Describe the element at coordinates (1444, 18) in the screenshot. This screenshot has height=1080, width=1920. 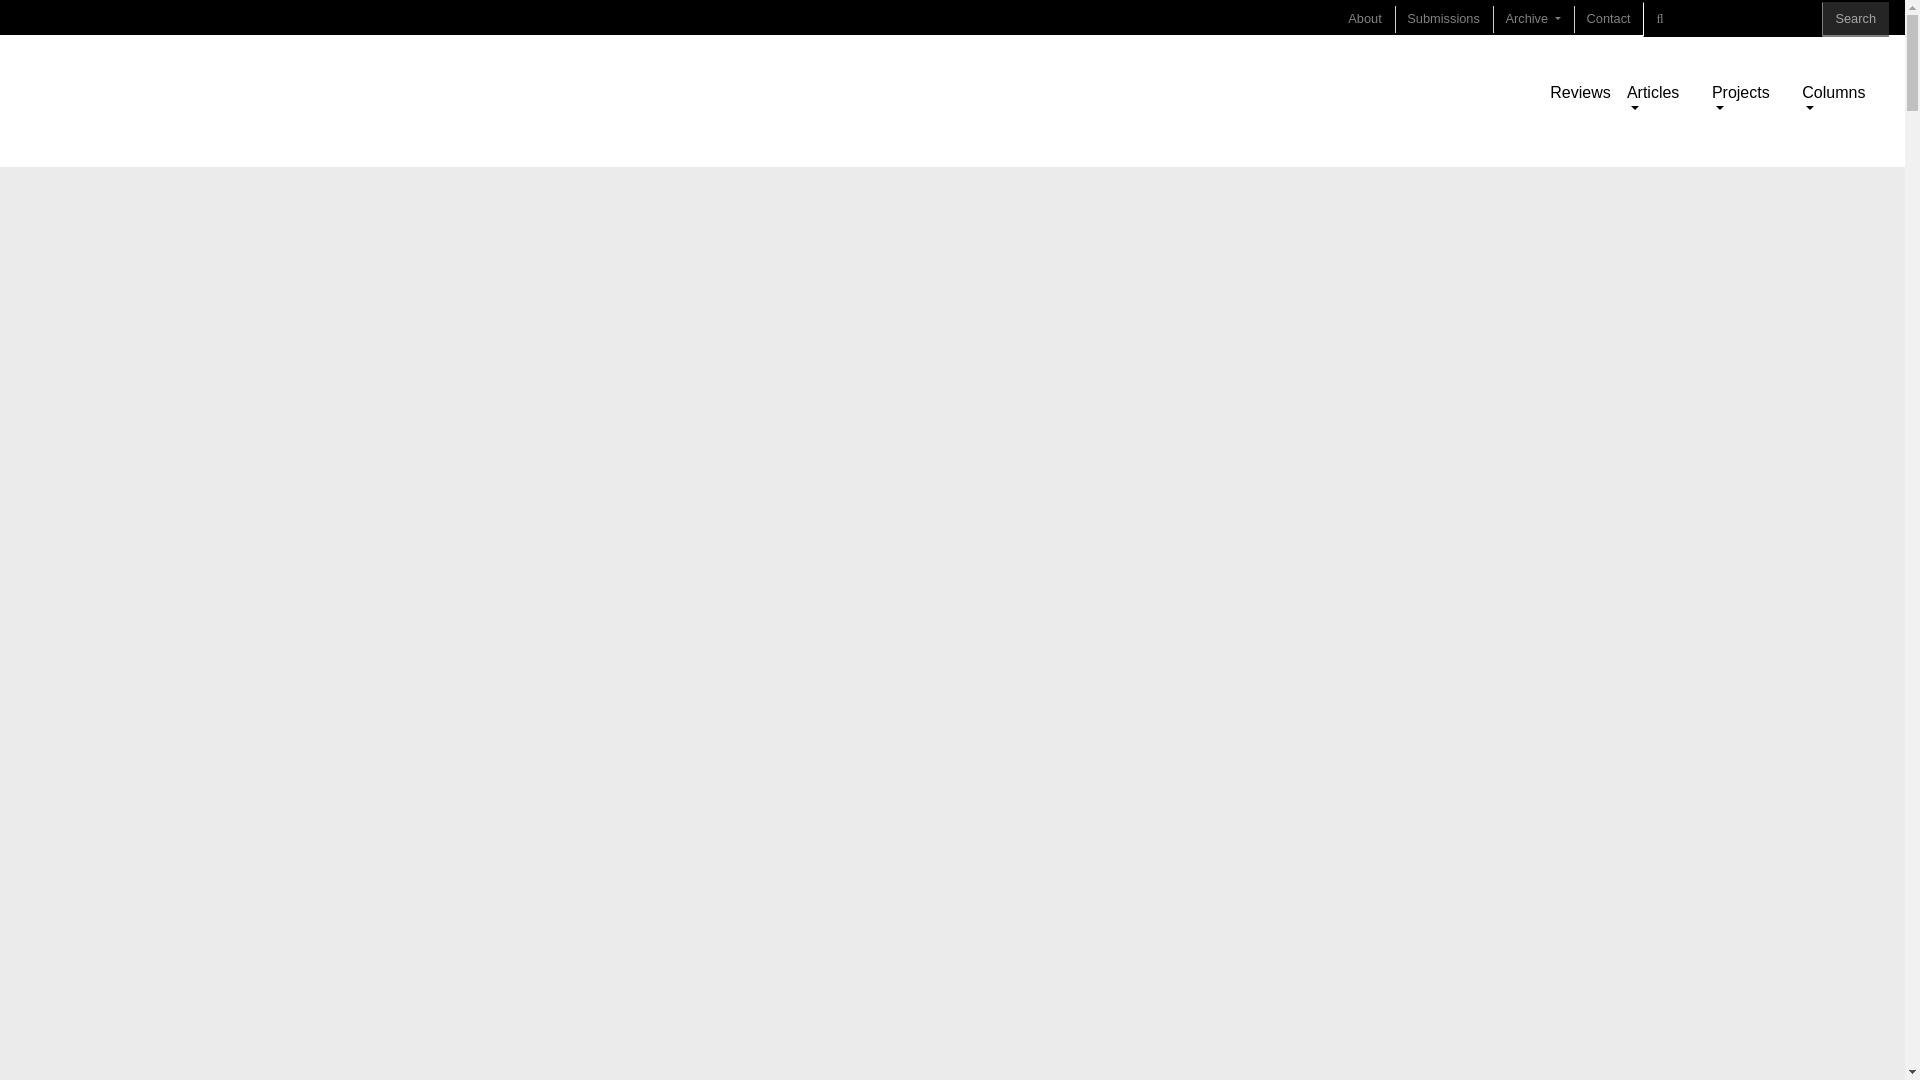
I see `Submissions` at that location.